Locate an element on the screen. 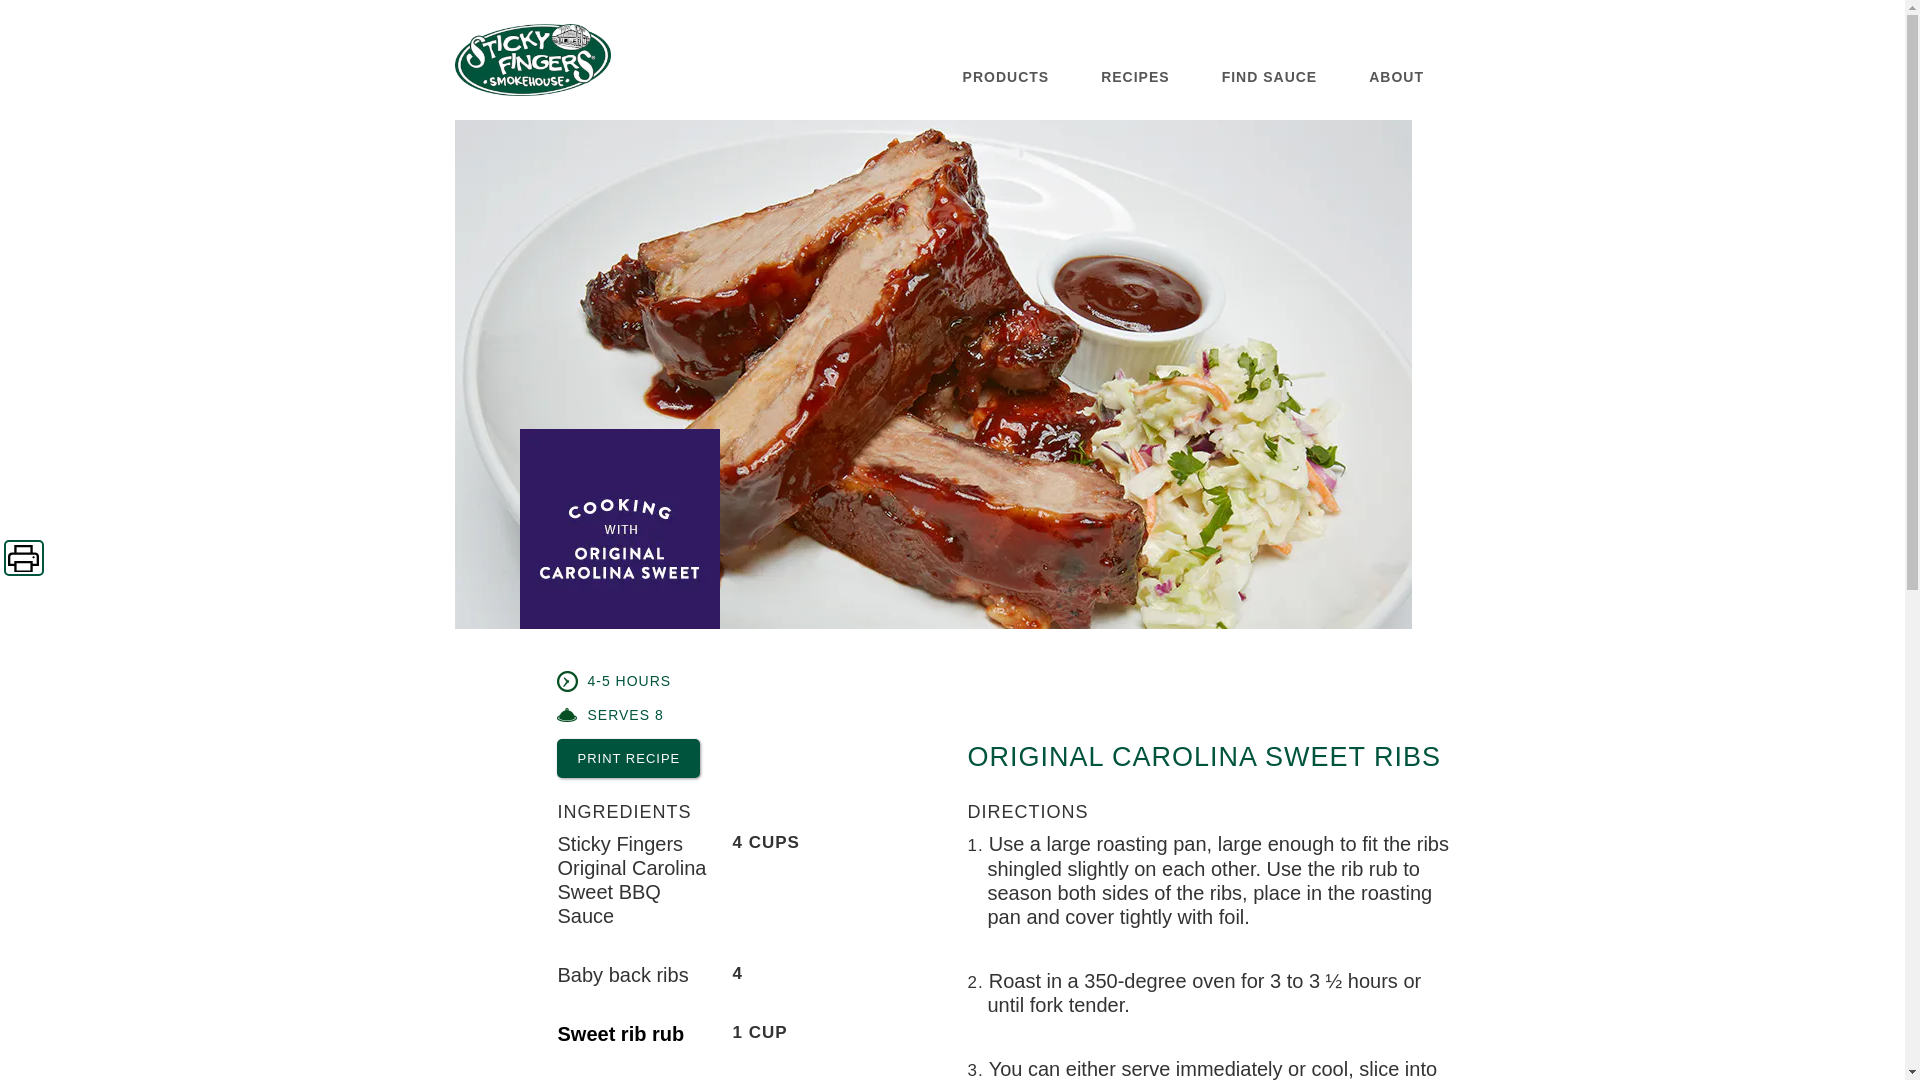 This screenshot has width=1920, height=1080. PRODUCTS is located at coordinates (1006, 76).